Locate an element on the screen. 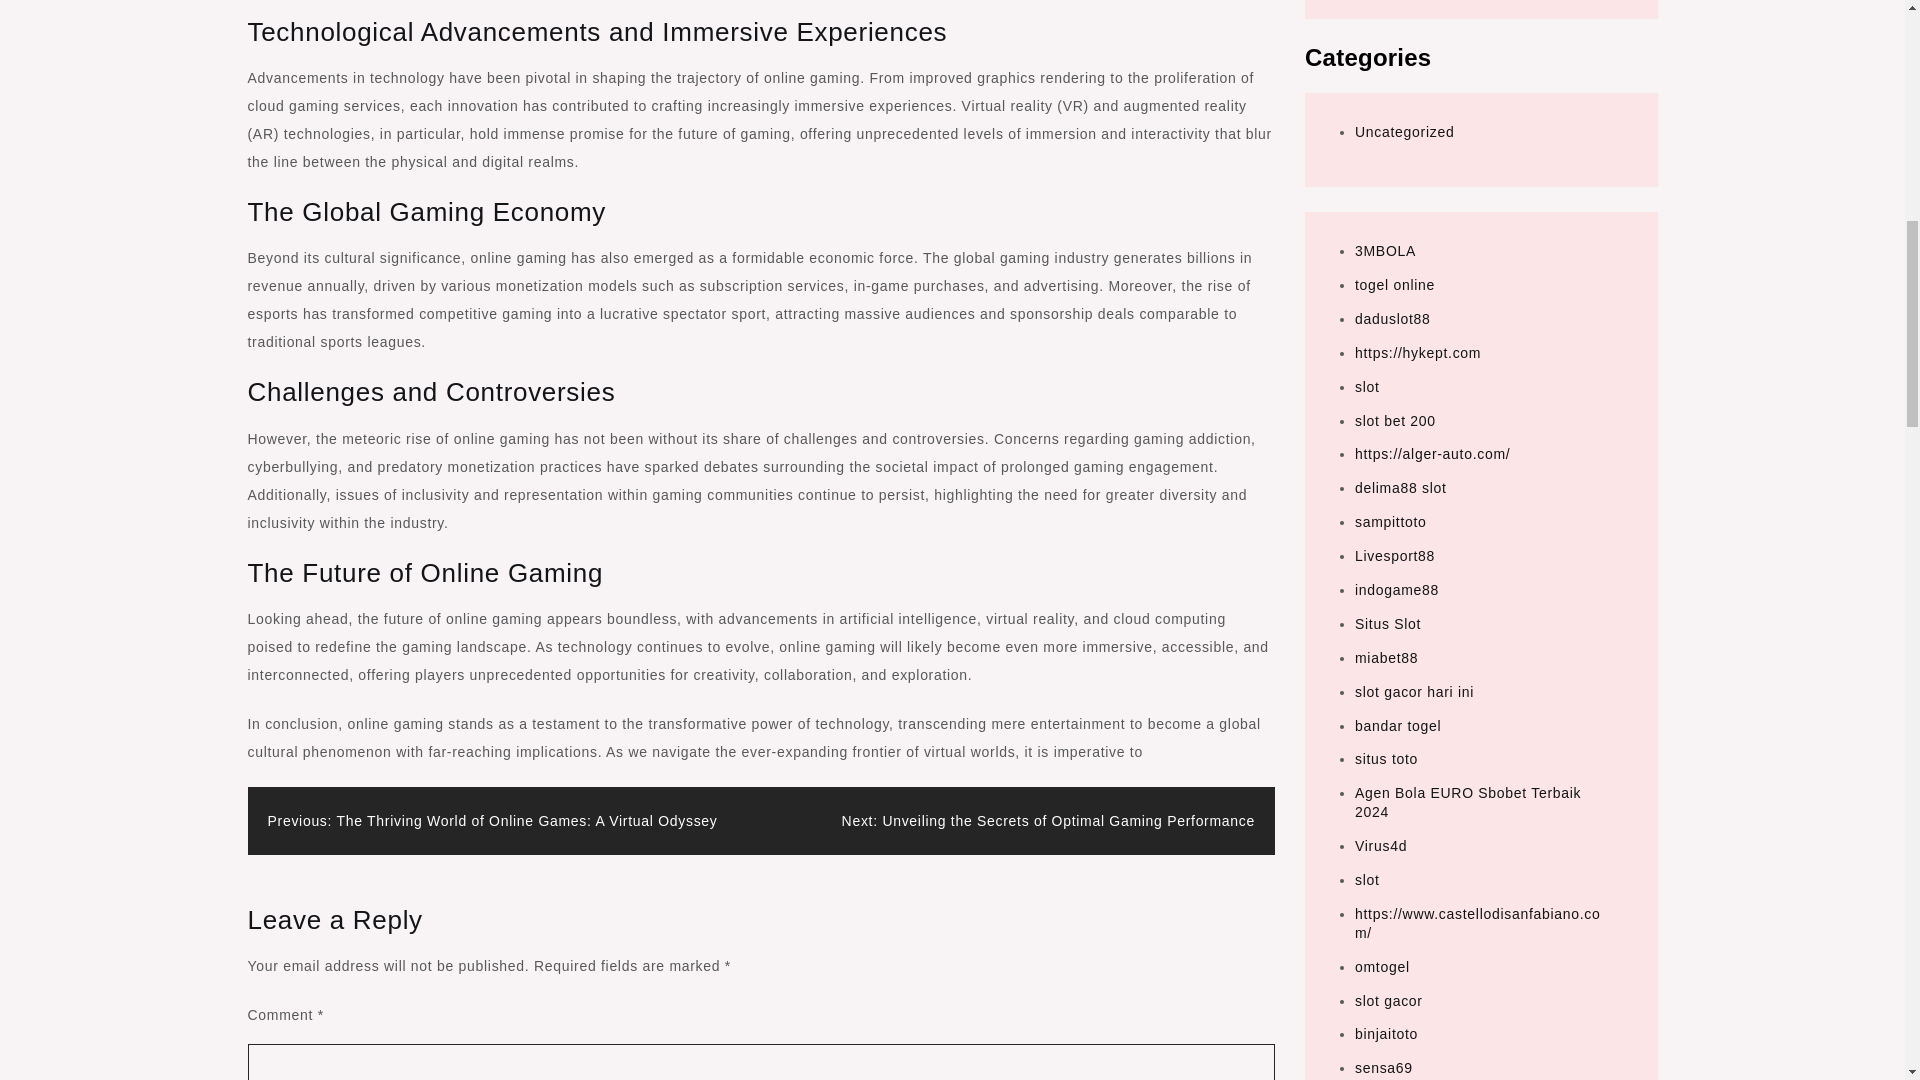 Image resolution: width=1920 pixels, height=1080 pixels. daduslot88 is located at coordinates (1392, 319).